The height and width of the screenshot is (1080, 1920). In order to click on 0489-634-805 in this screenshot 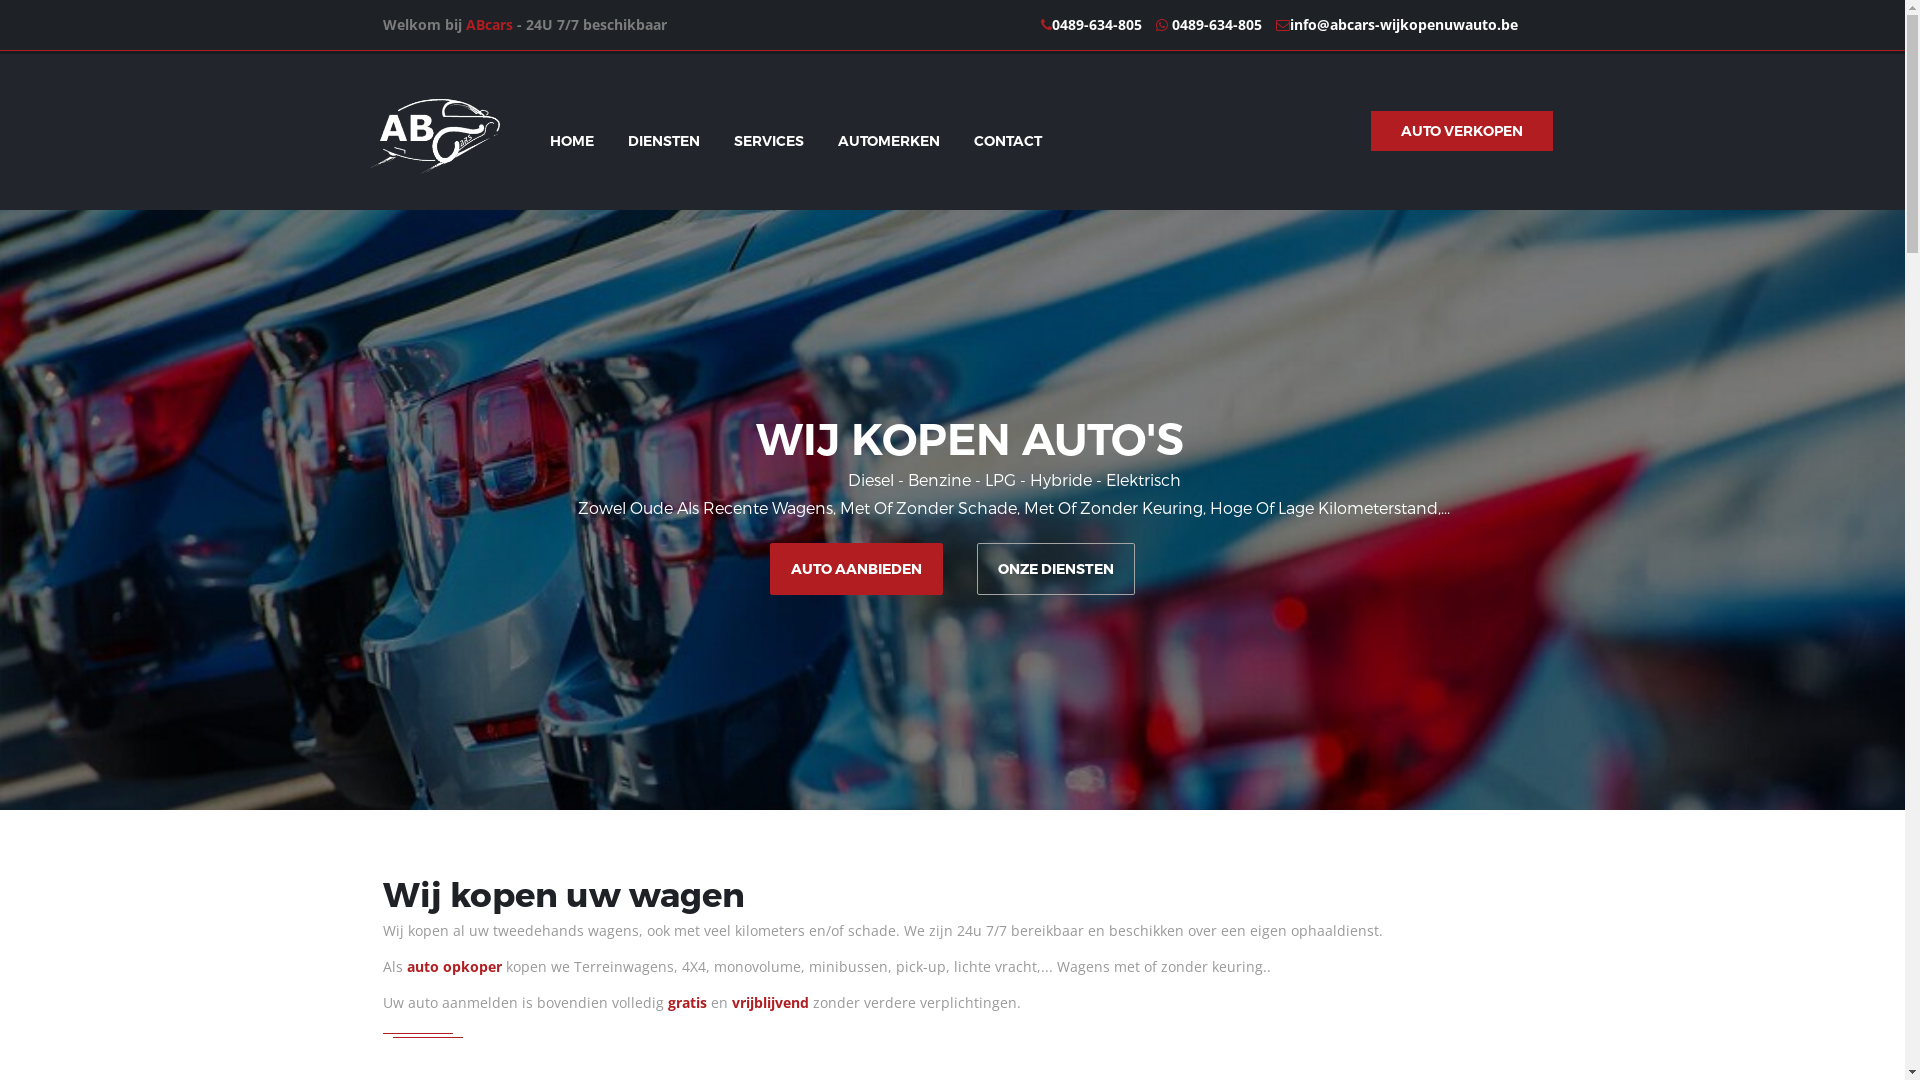, I will do `click(1209, 25)`.